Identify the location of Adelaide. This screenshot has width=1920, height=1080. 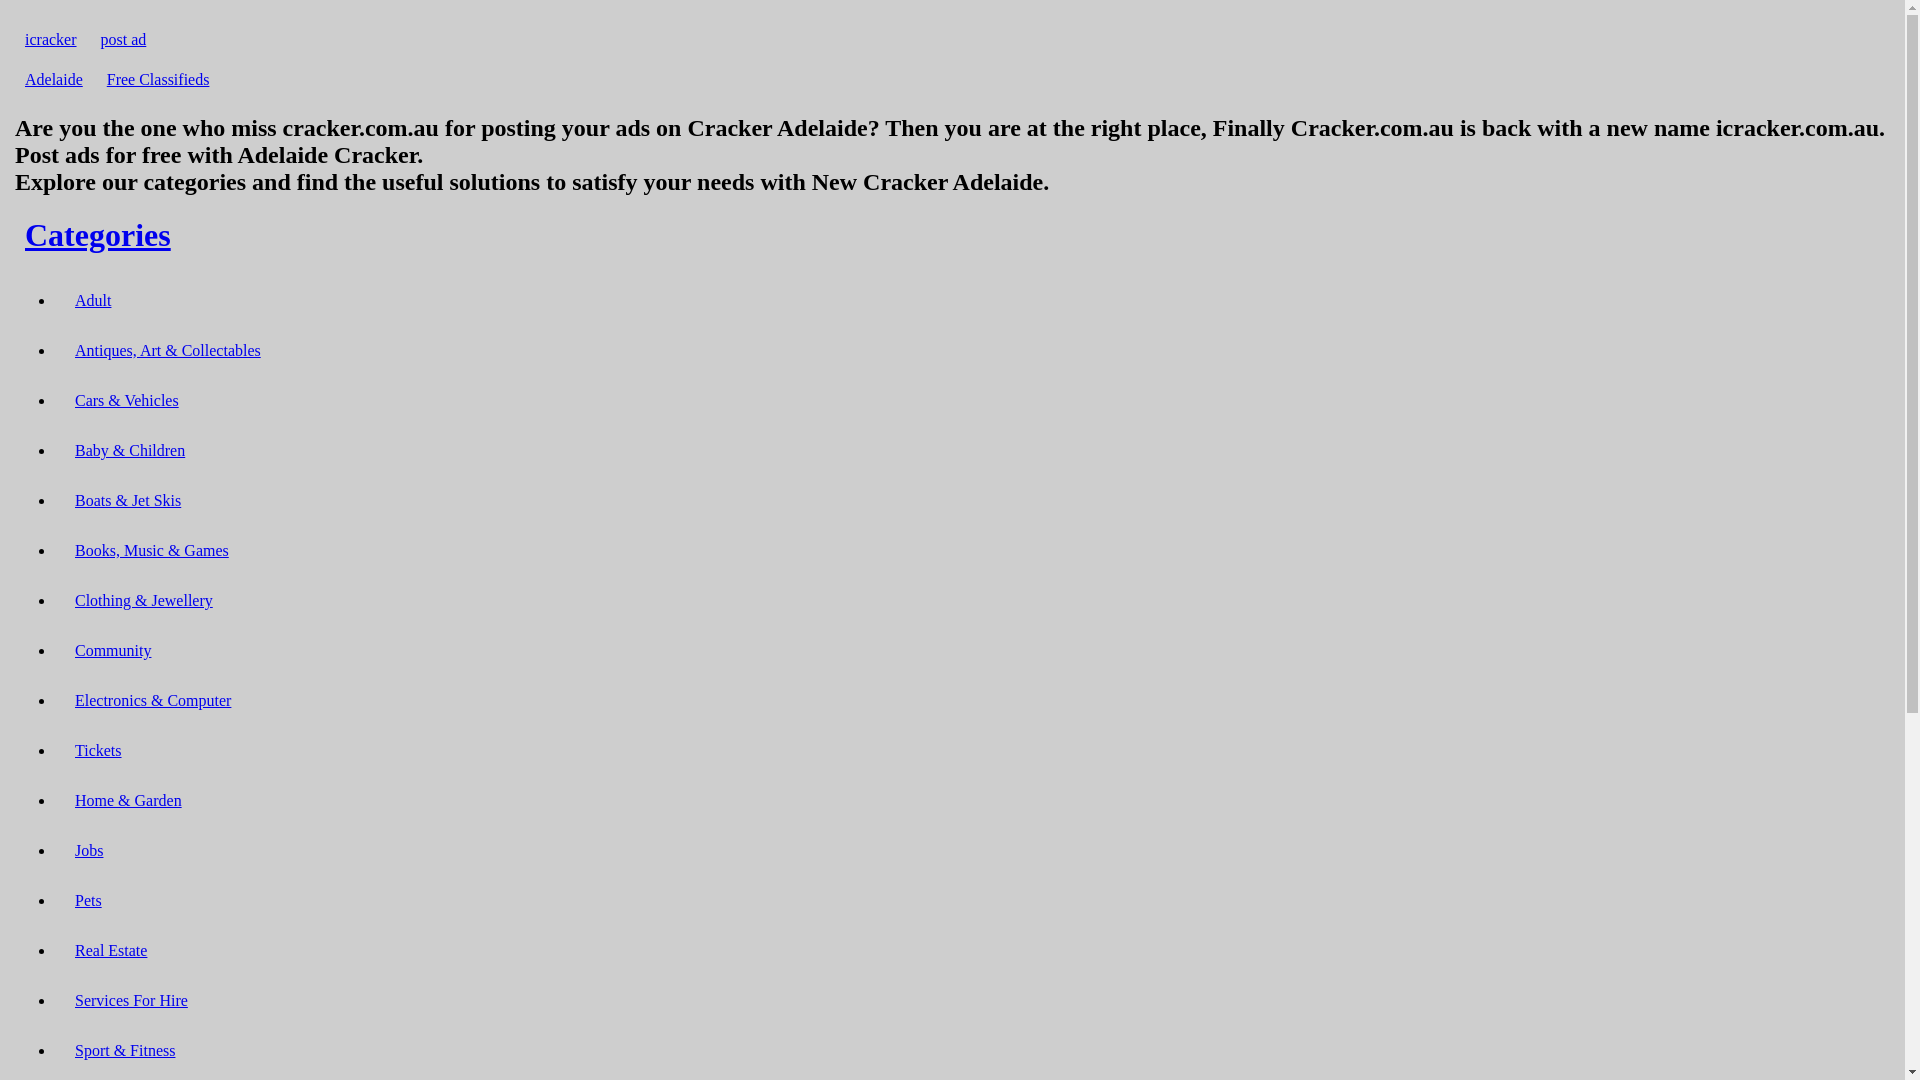
(54, 80).